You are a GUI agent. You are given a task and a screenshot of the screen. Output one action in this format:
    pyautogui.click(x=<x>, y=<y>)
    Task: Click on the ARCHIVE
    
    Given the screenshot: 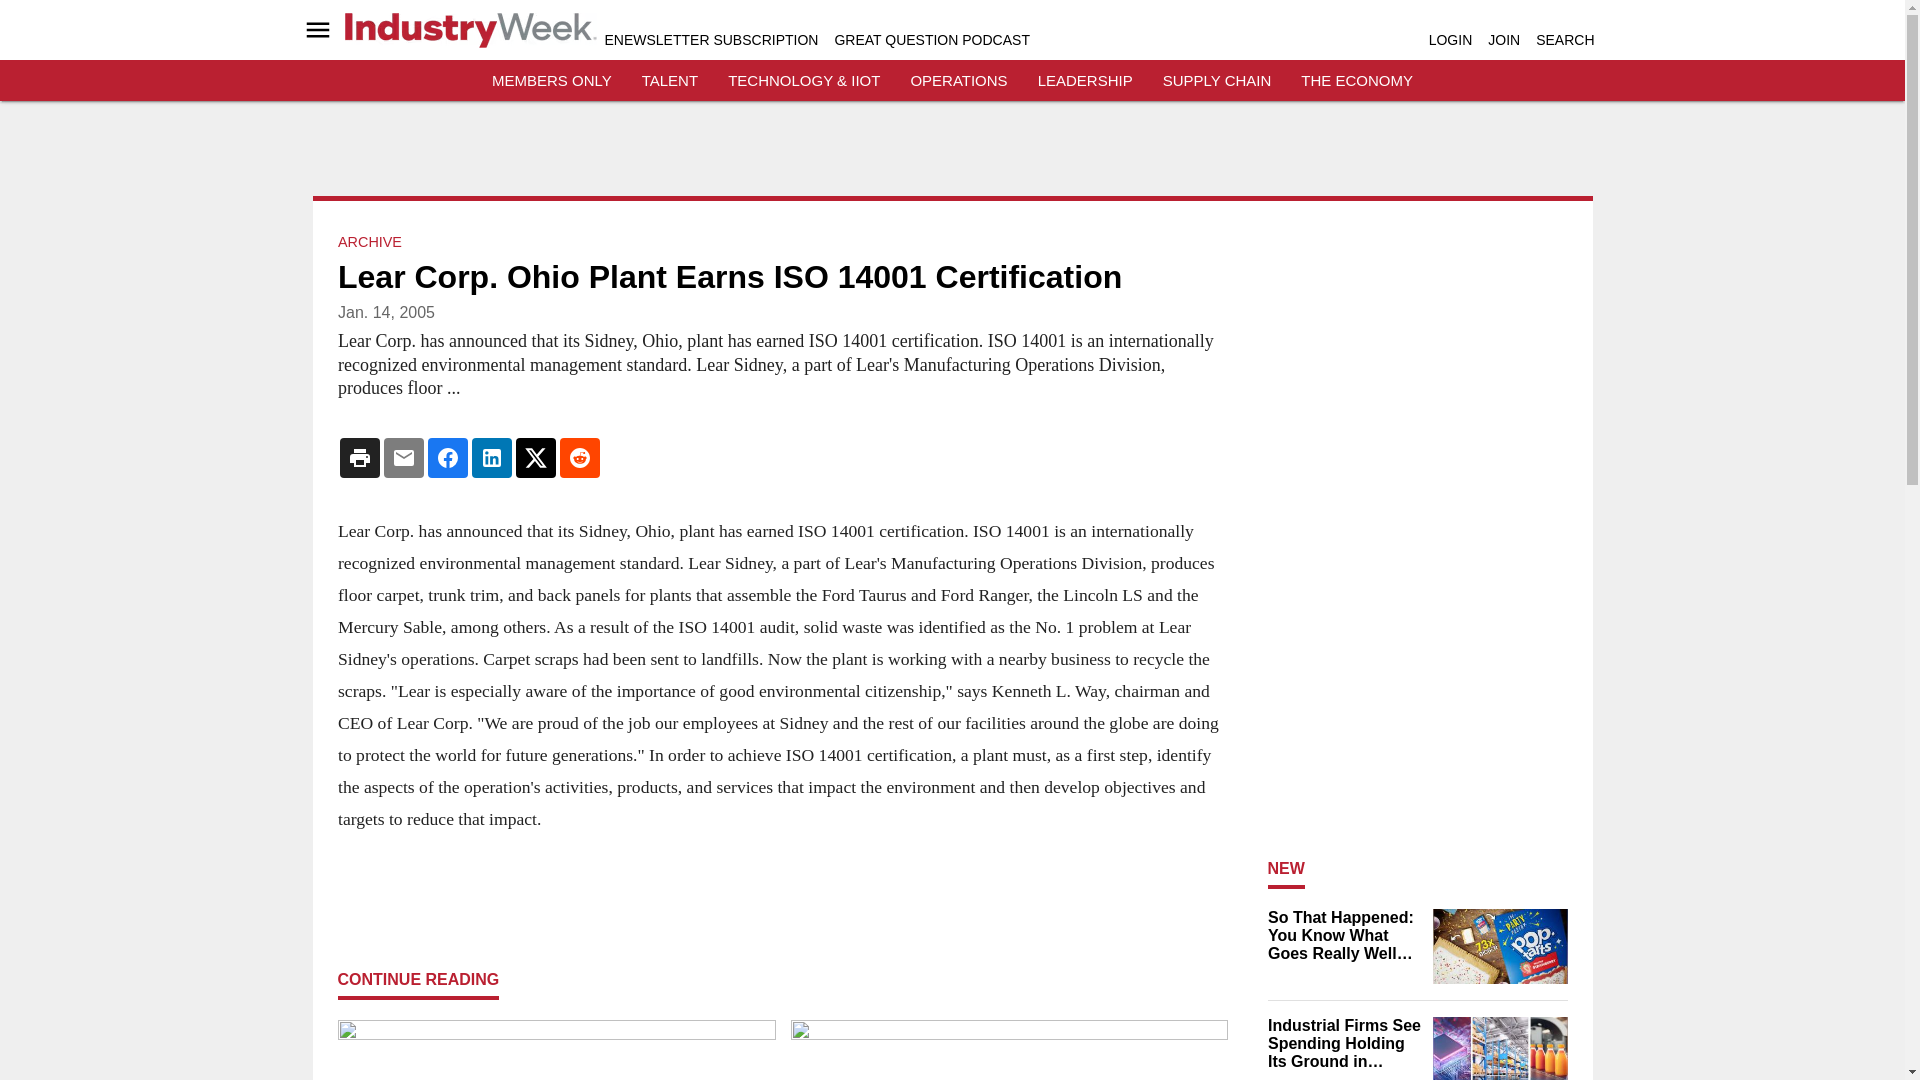 What is the action you would take?
    pyautogui.click(x=369, y=242)
    